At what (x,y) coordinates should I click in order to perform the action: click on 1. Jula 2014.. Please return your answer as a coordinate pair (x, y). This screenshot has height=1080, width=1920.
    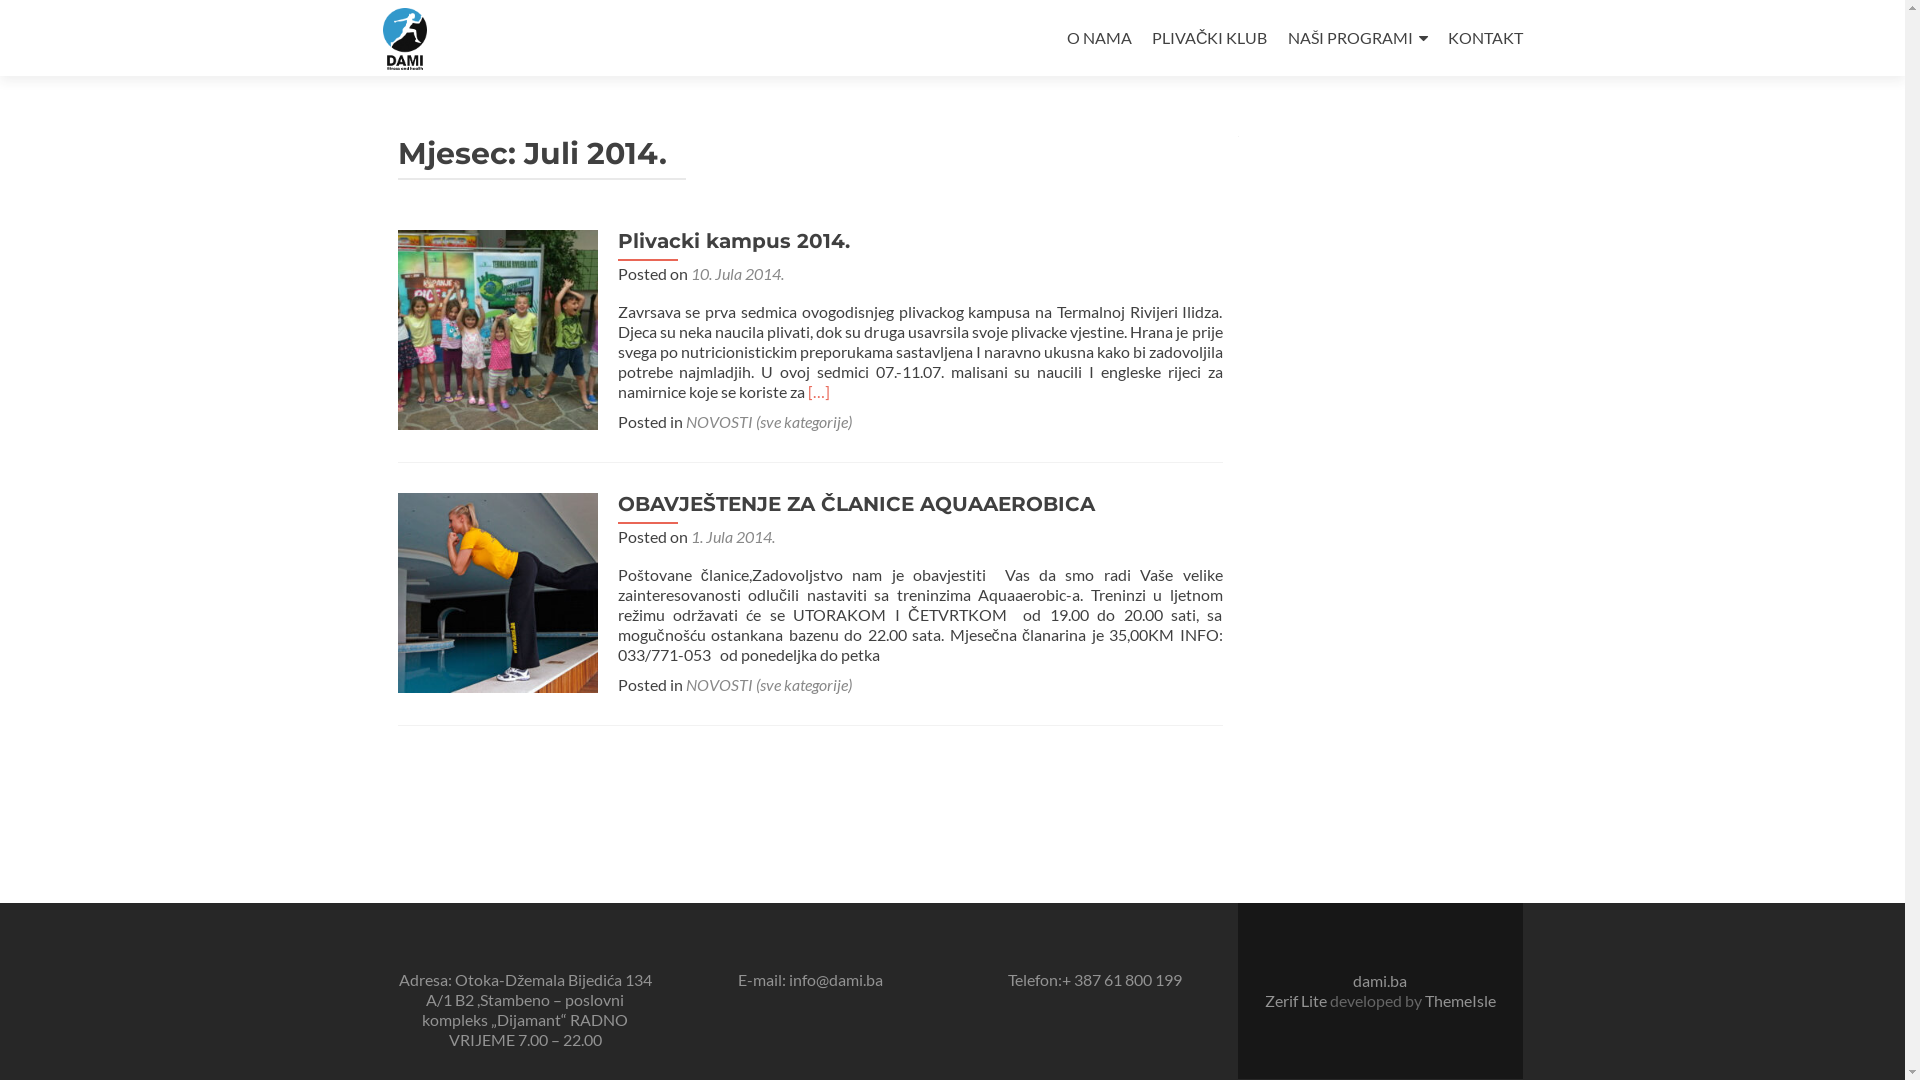
    Looking at the image, I should click on (732, 536).